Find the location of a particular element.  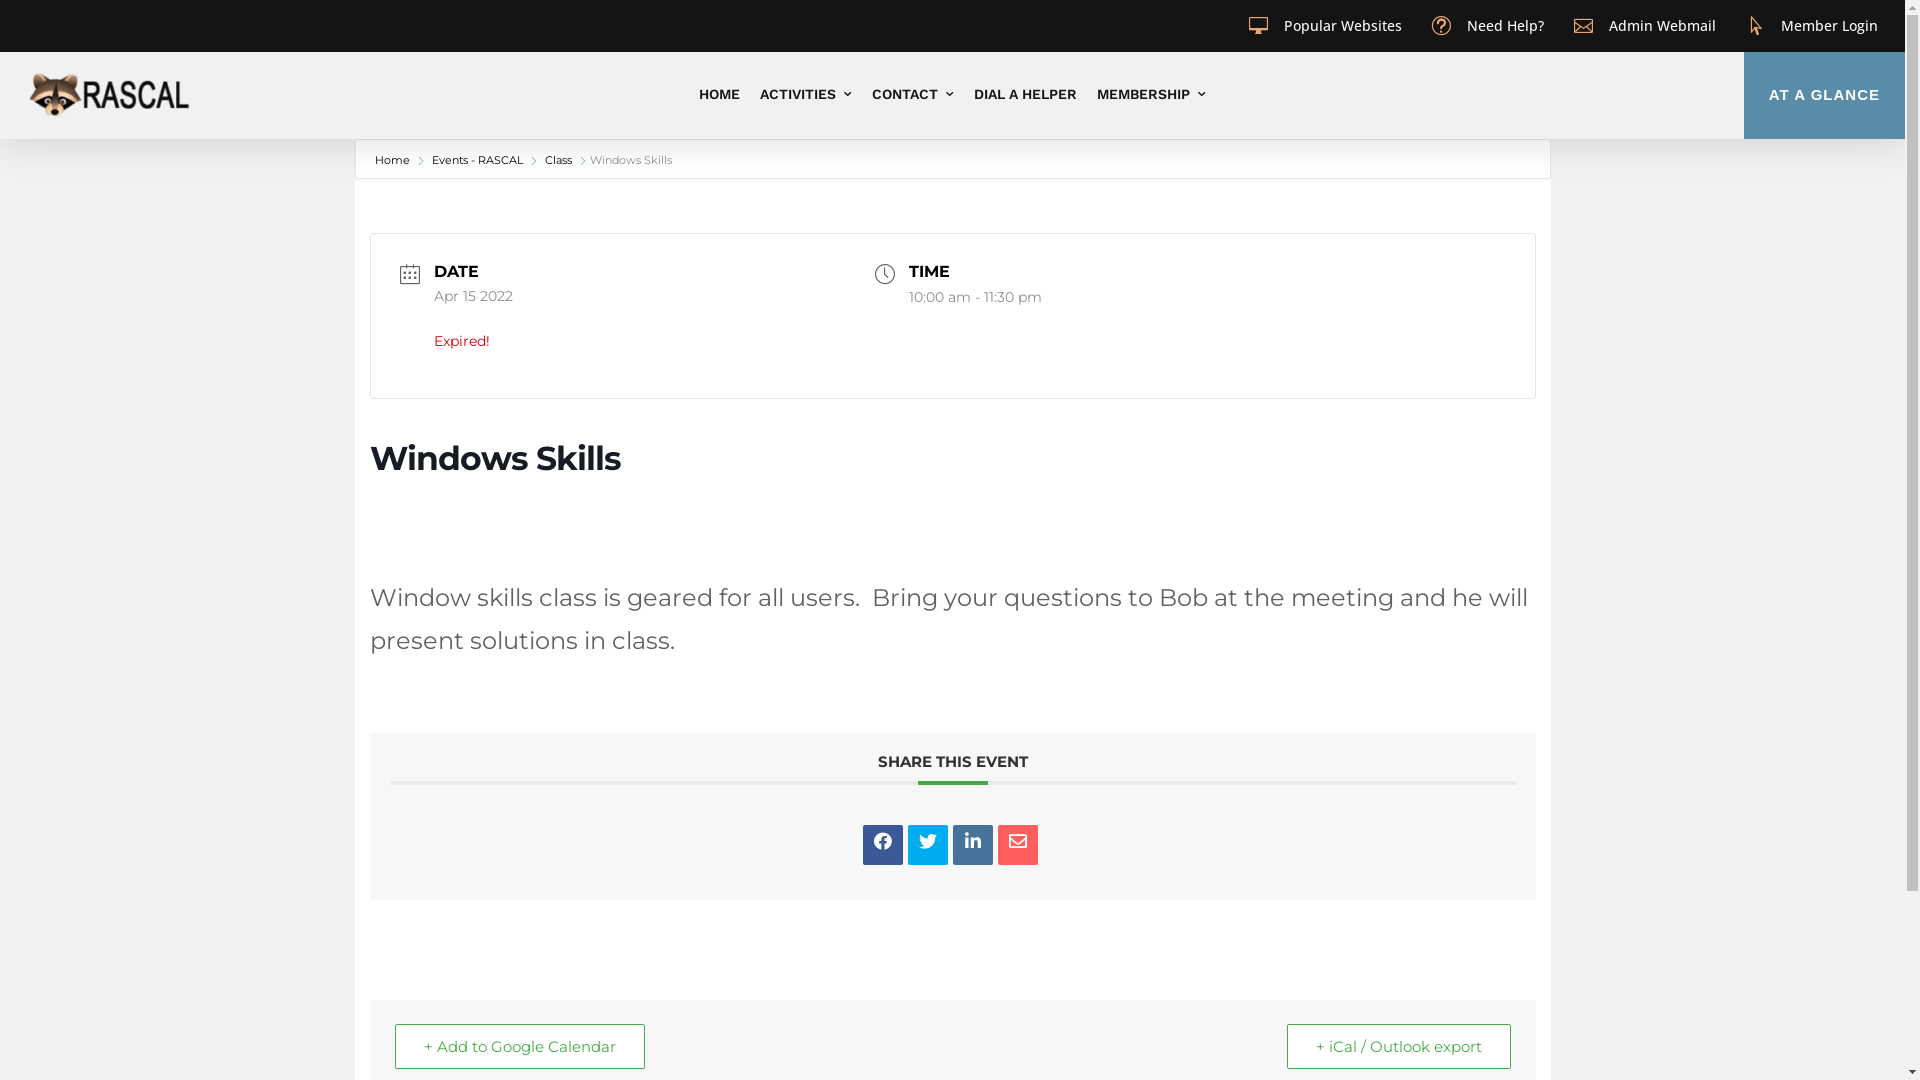

logowithtext5 is located at coordinates (110, 94).